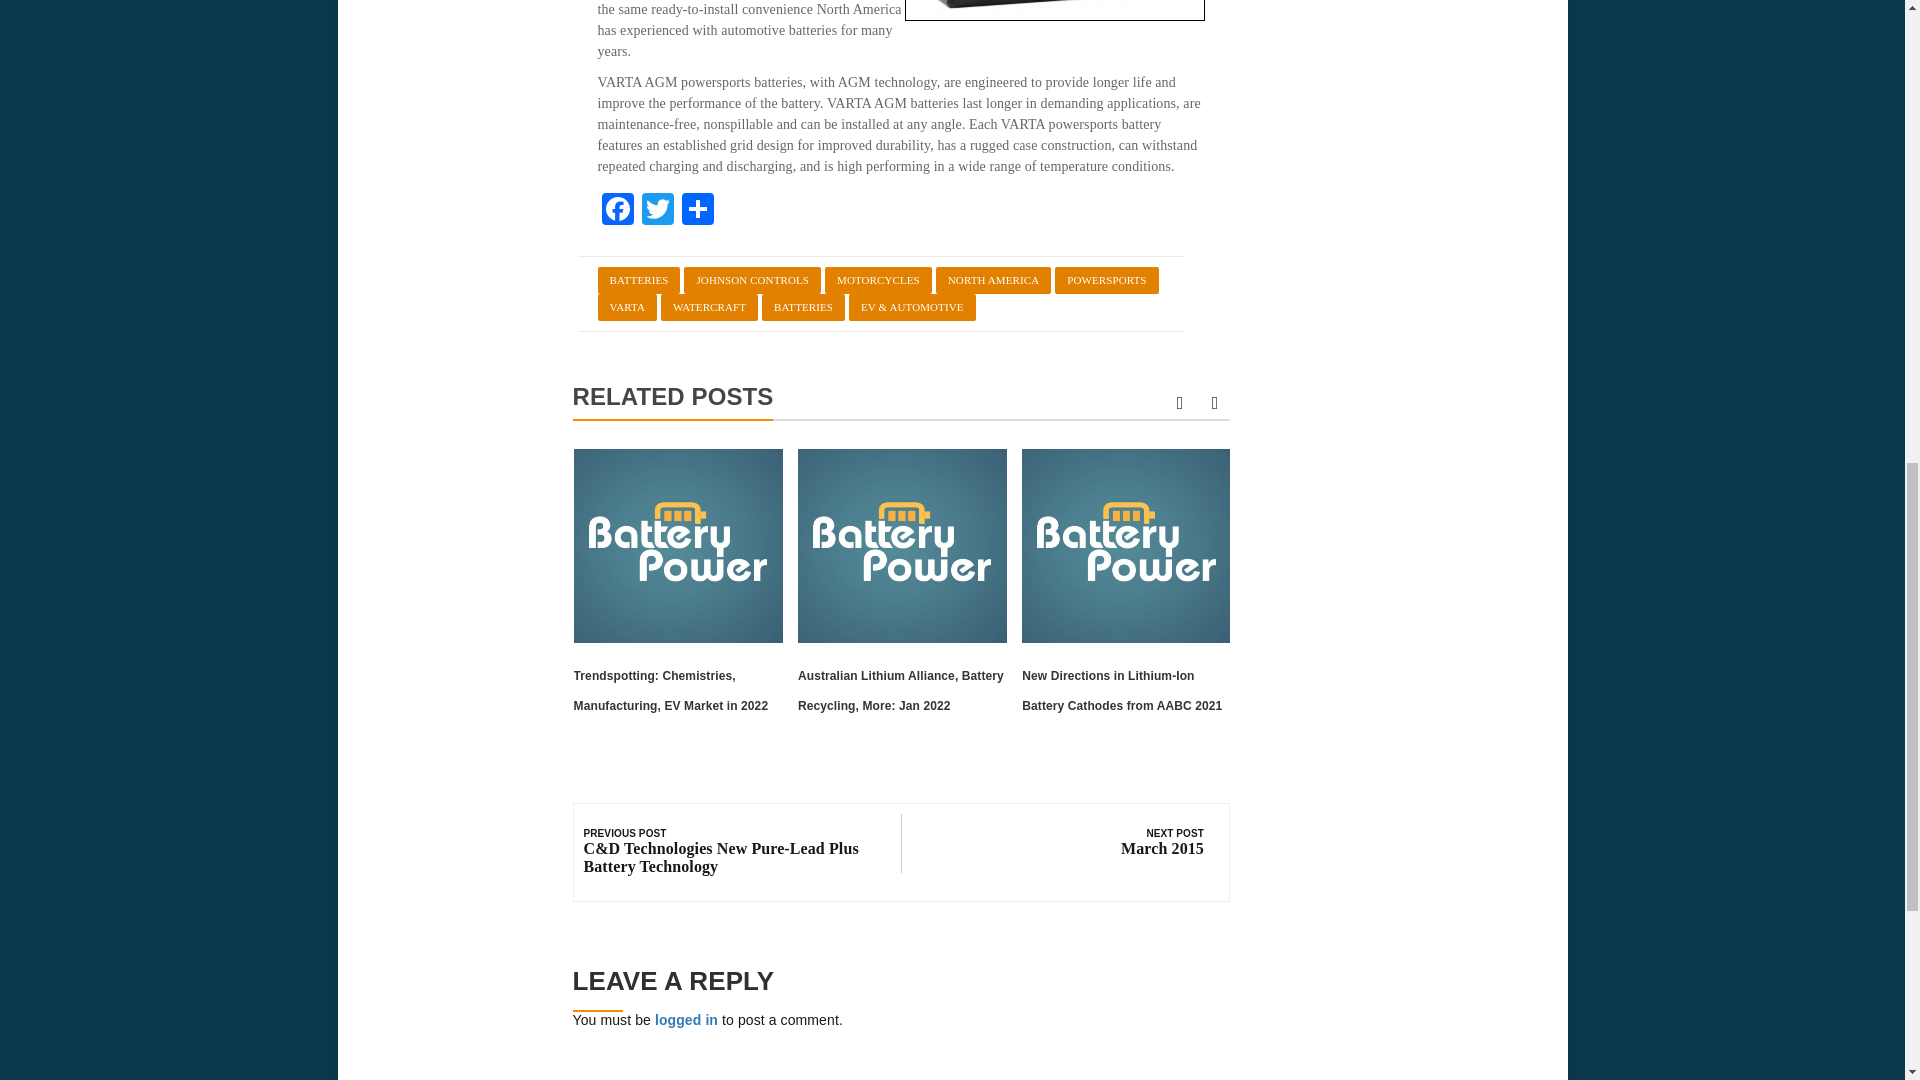 The image size is (1920, 1080). What do you see at coordinates (617, 212) in the screenshot?
I see `Facebook` at bounding box center [617, 212].